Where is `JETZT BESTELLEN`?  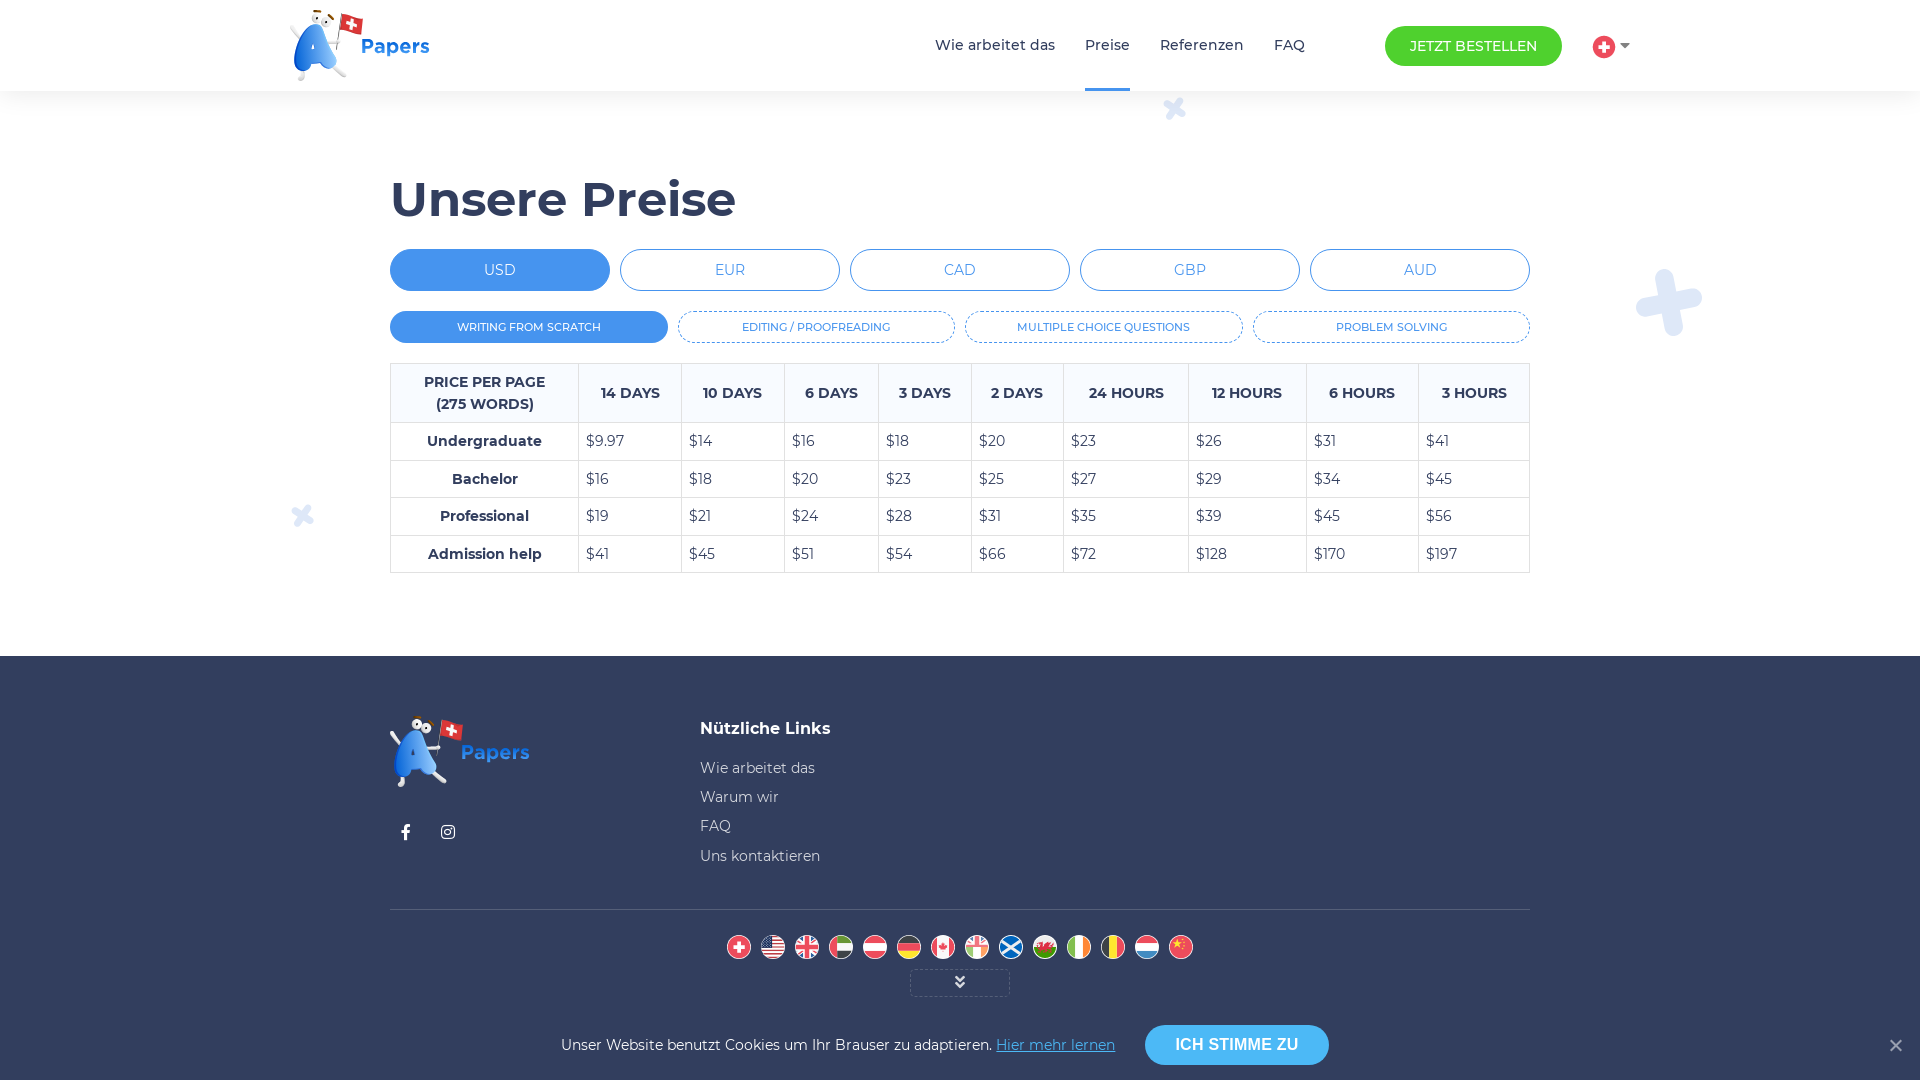 JETZT BESTELLEN is located at coordinates (1474, 46).